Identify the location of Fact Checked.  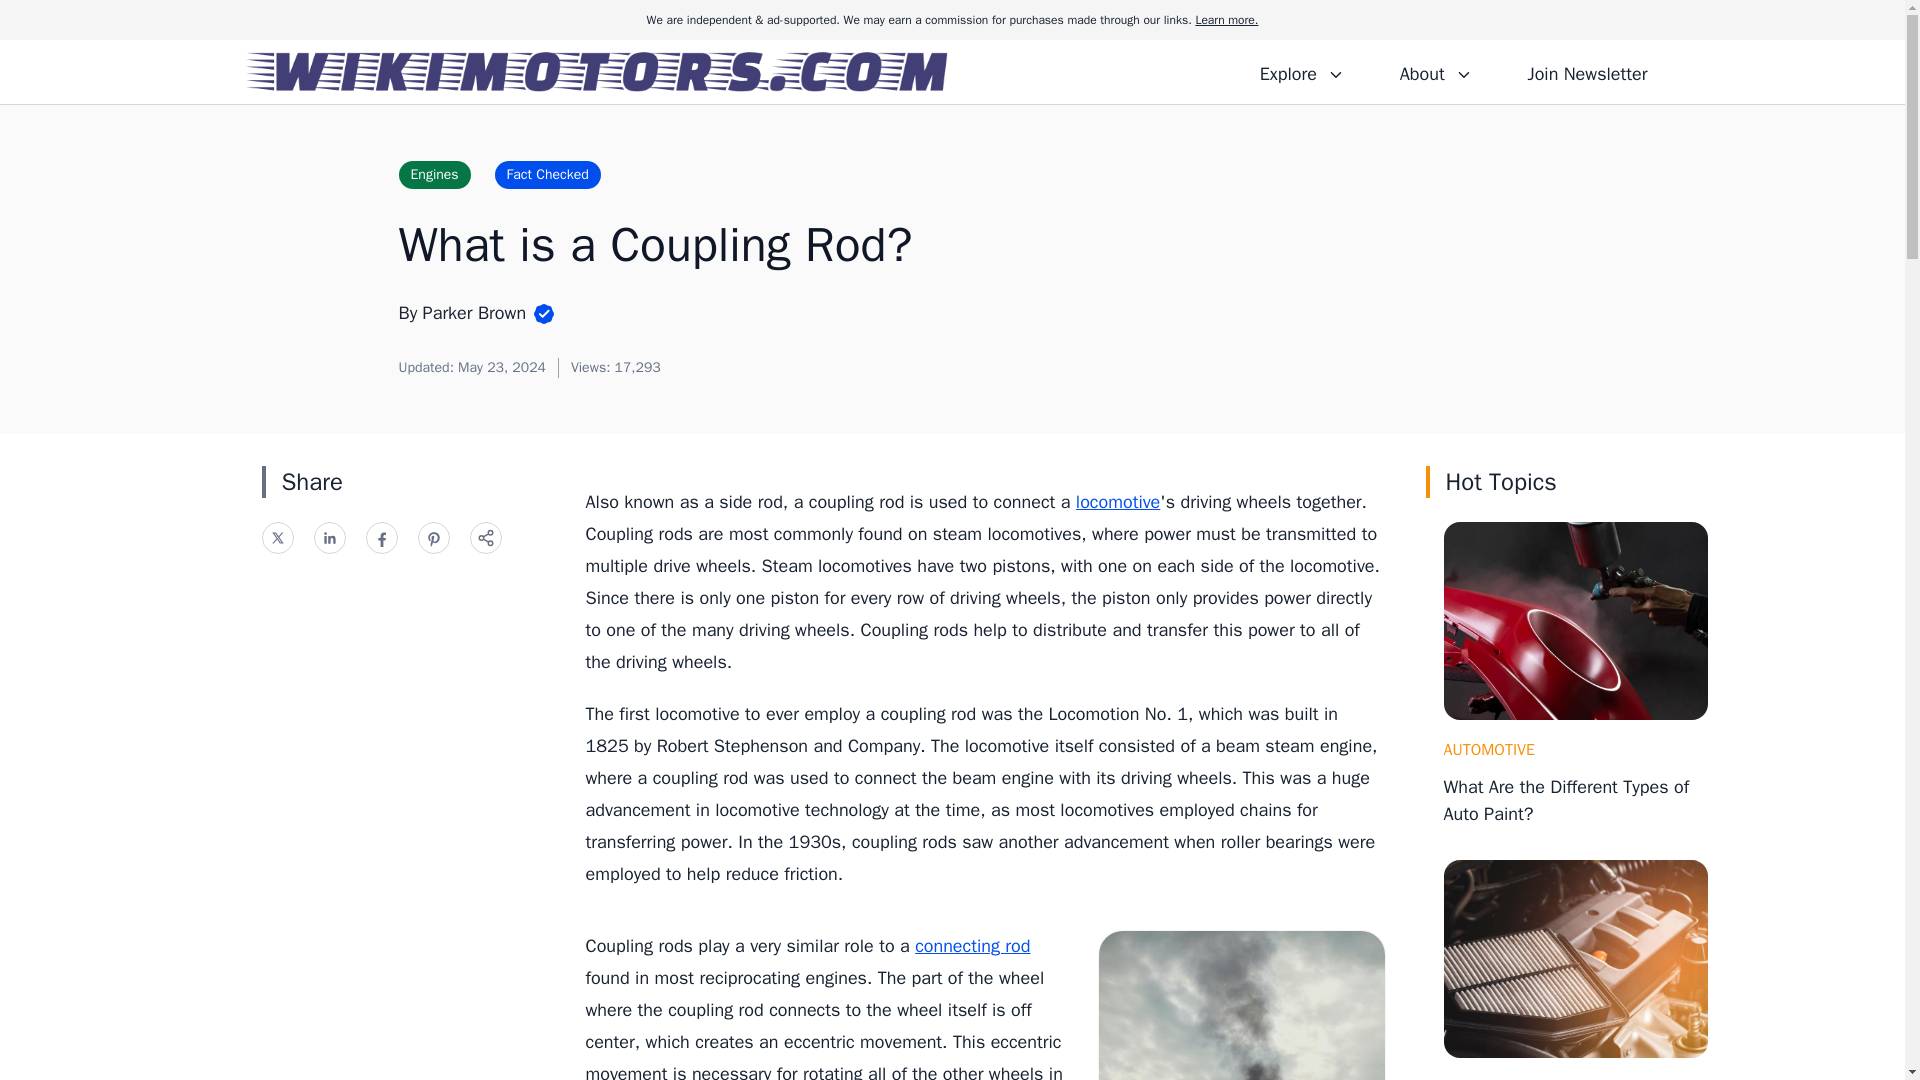
(548, 174).